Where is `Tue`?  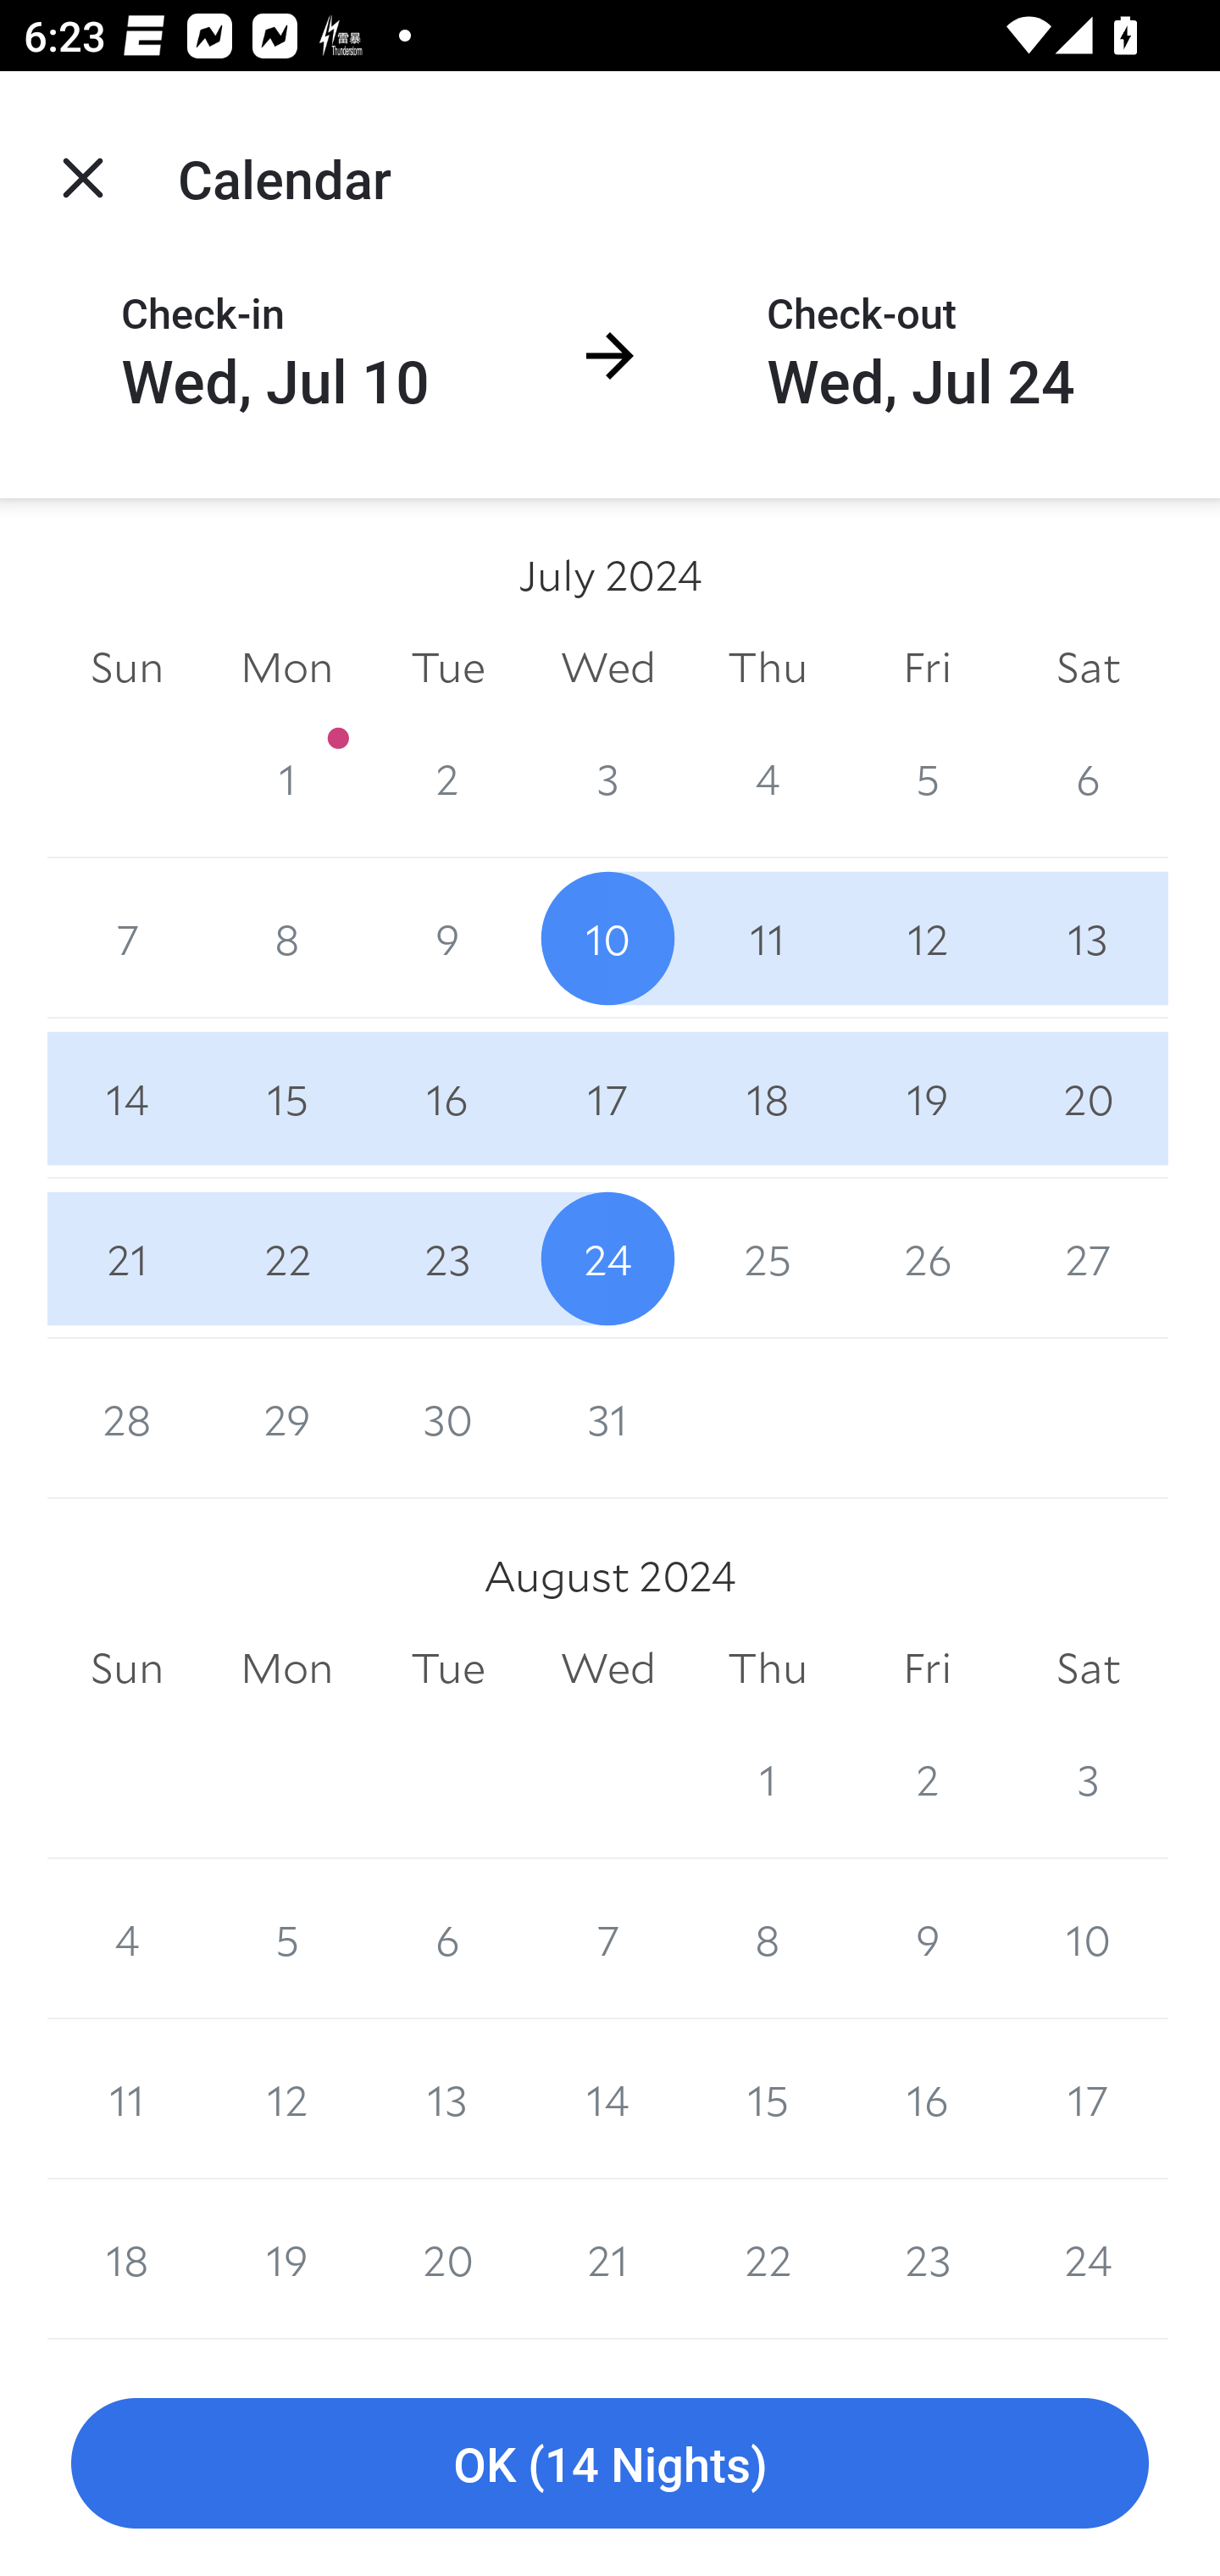
Tue is located at coordinates (447, 1669).